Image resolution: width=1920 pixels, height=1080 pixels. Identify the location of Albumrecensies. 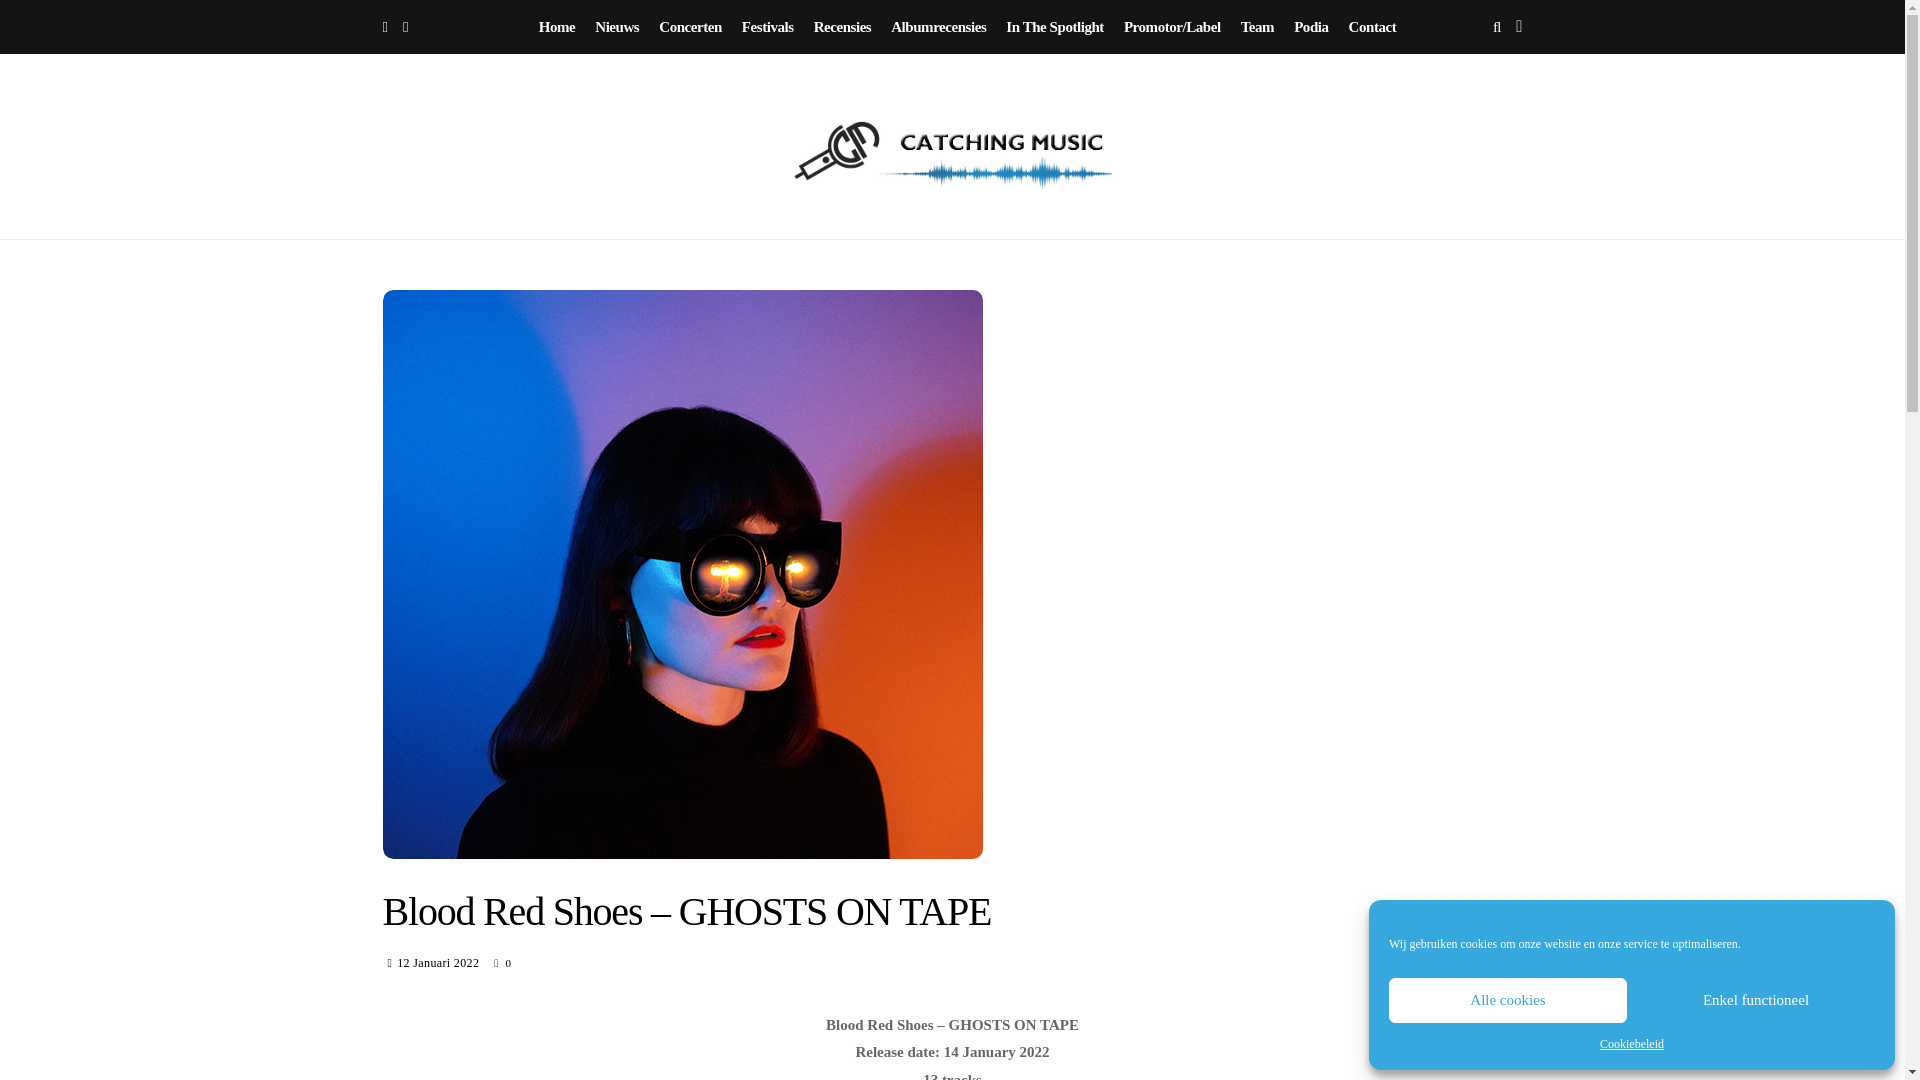
(938, 27).